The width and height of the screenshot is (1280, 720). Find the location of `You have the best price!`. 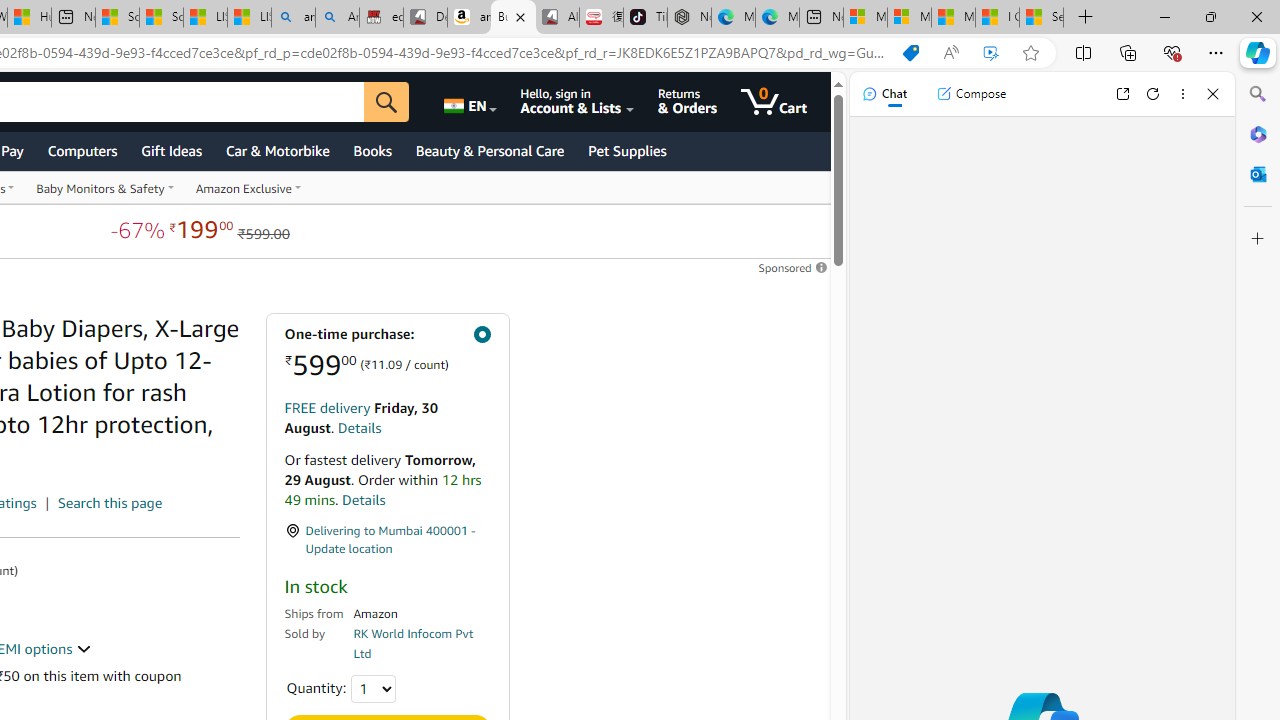

You have the best price! is located at coordinates (910, 53).